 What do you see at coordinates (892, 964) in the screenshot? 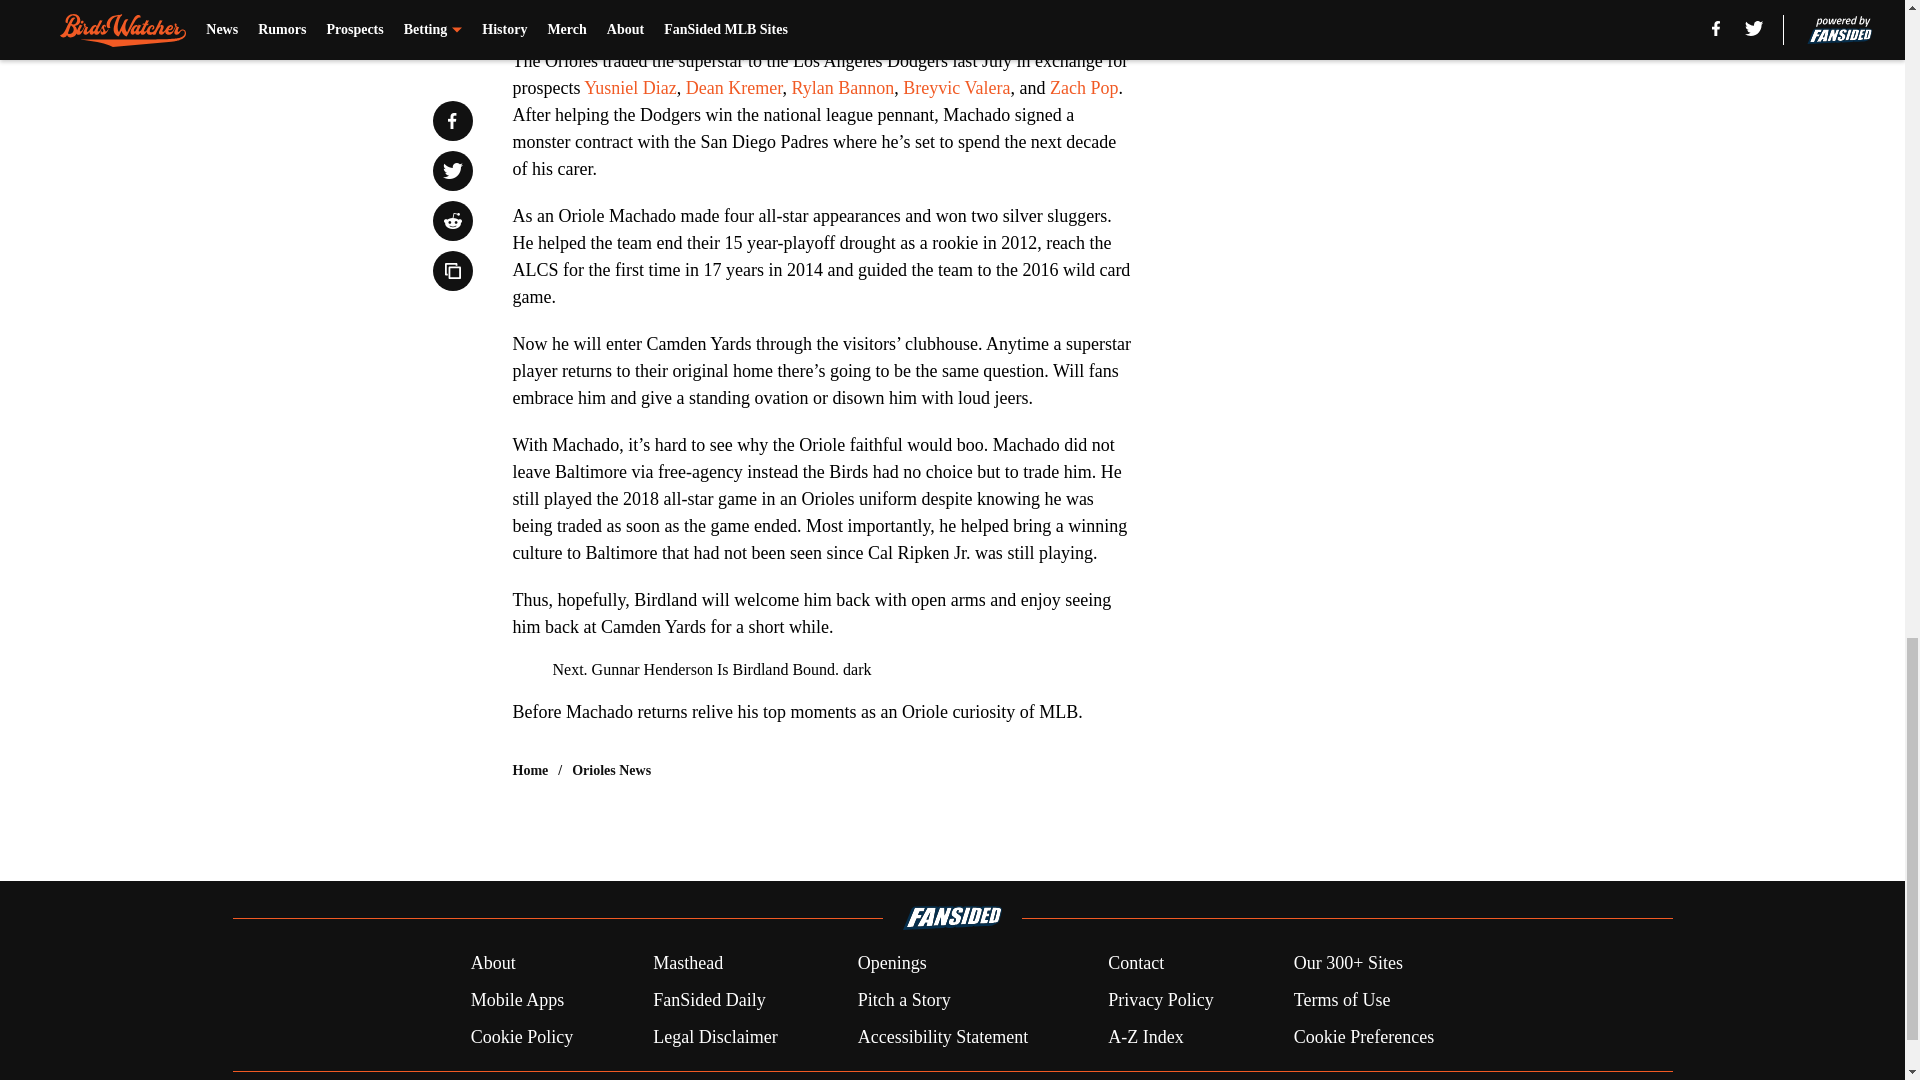
I see `Openings` at bounding box center [892, 964].